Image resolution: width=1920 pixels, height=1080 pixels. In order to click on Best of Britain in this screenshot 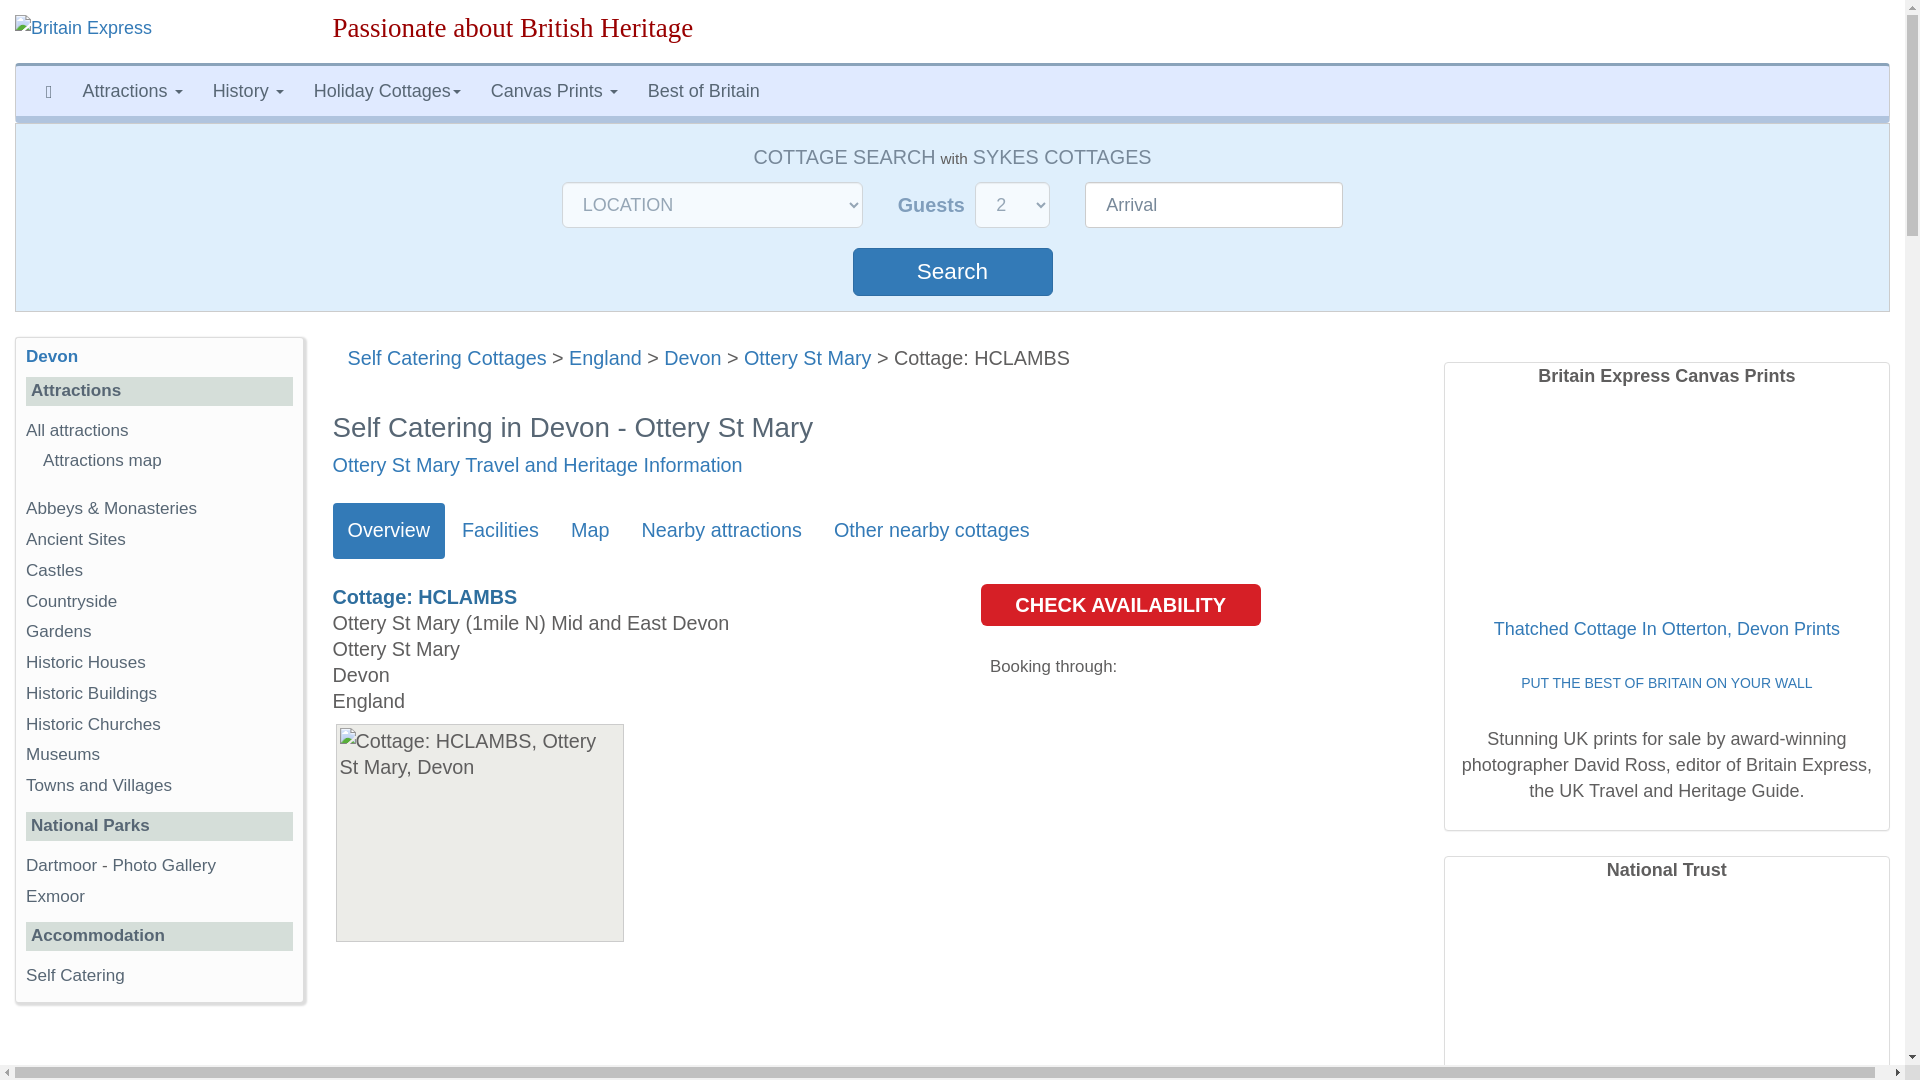, I will do `click(704, 90)`.